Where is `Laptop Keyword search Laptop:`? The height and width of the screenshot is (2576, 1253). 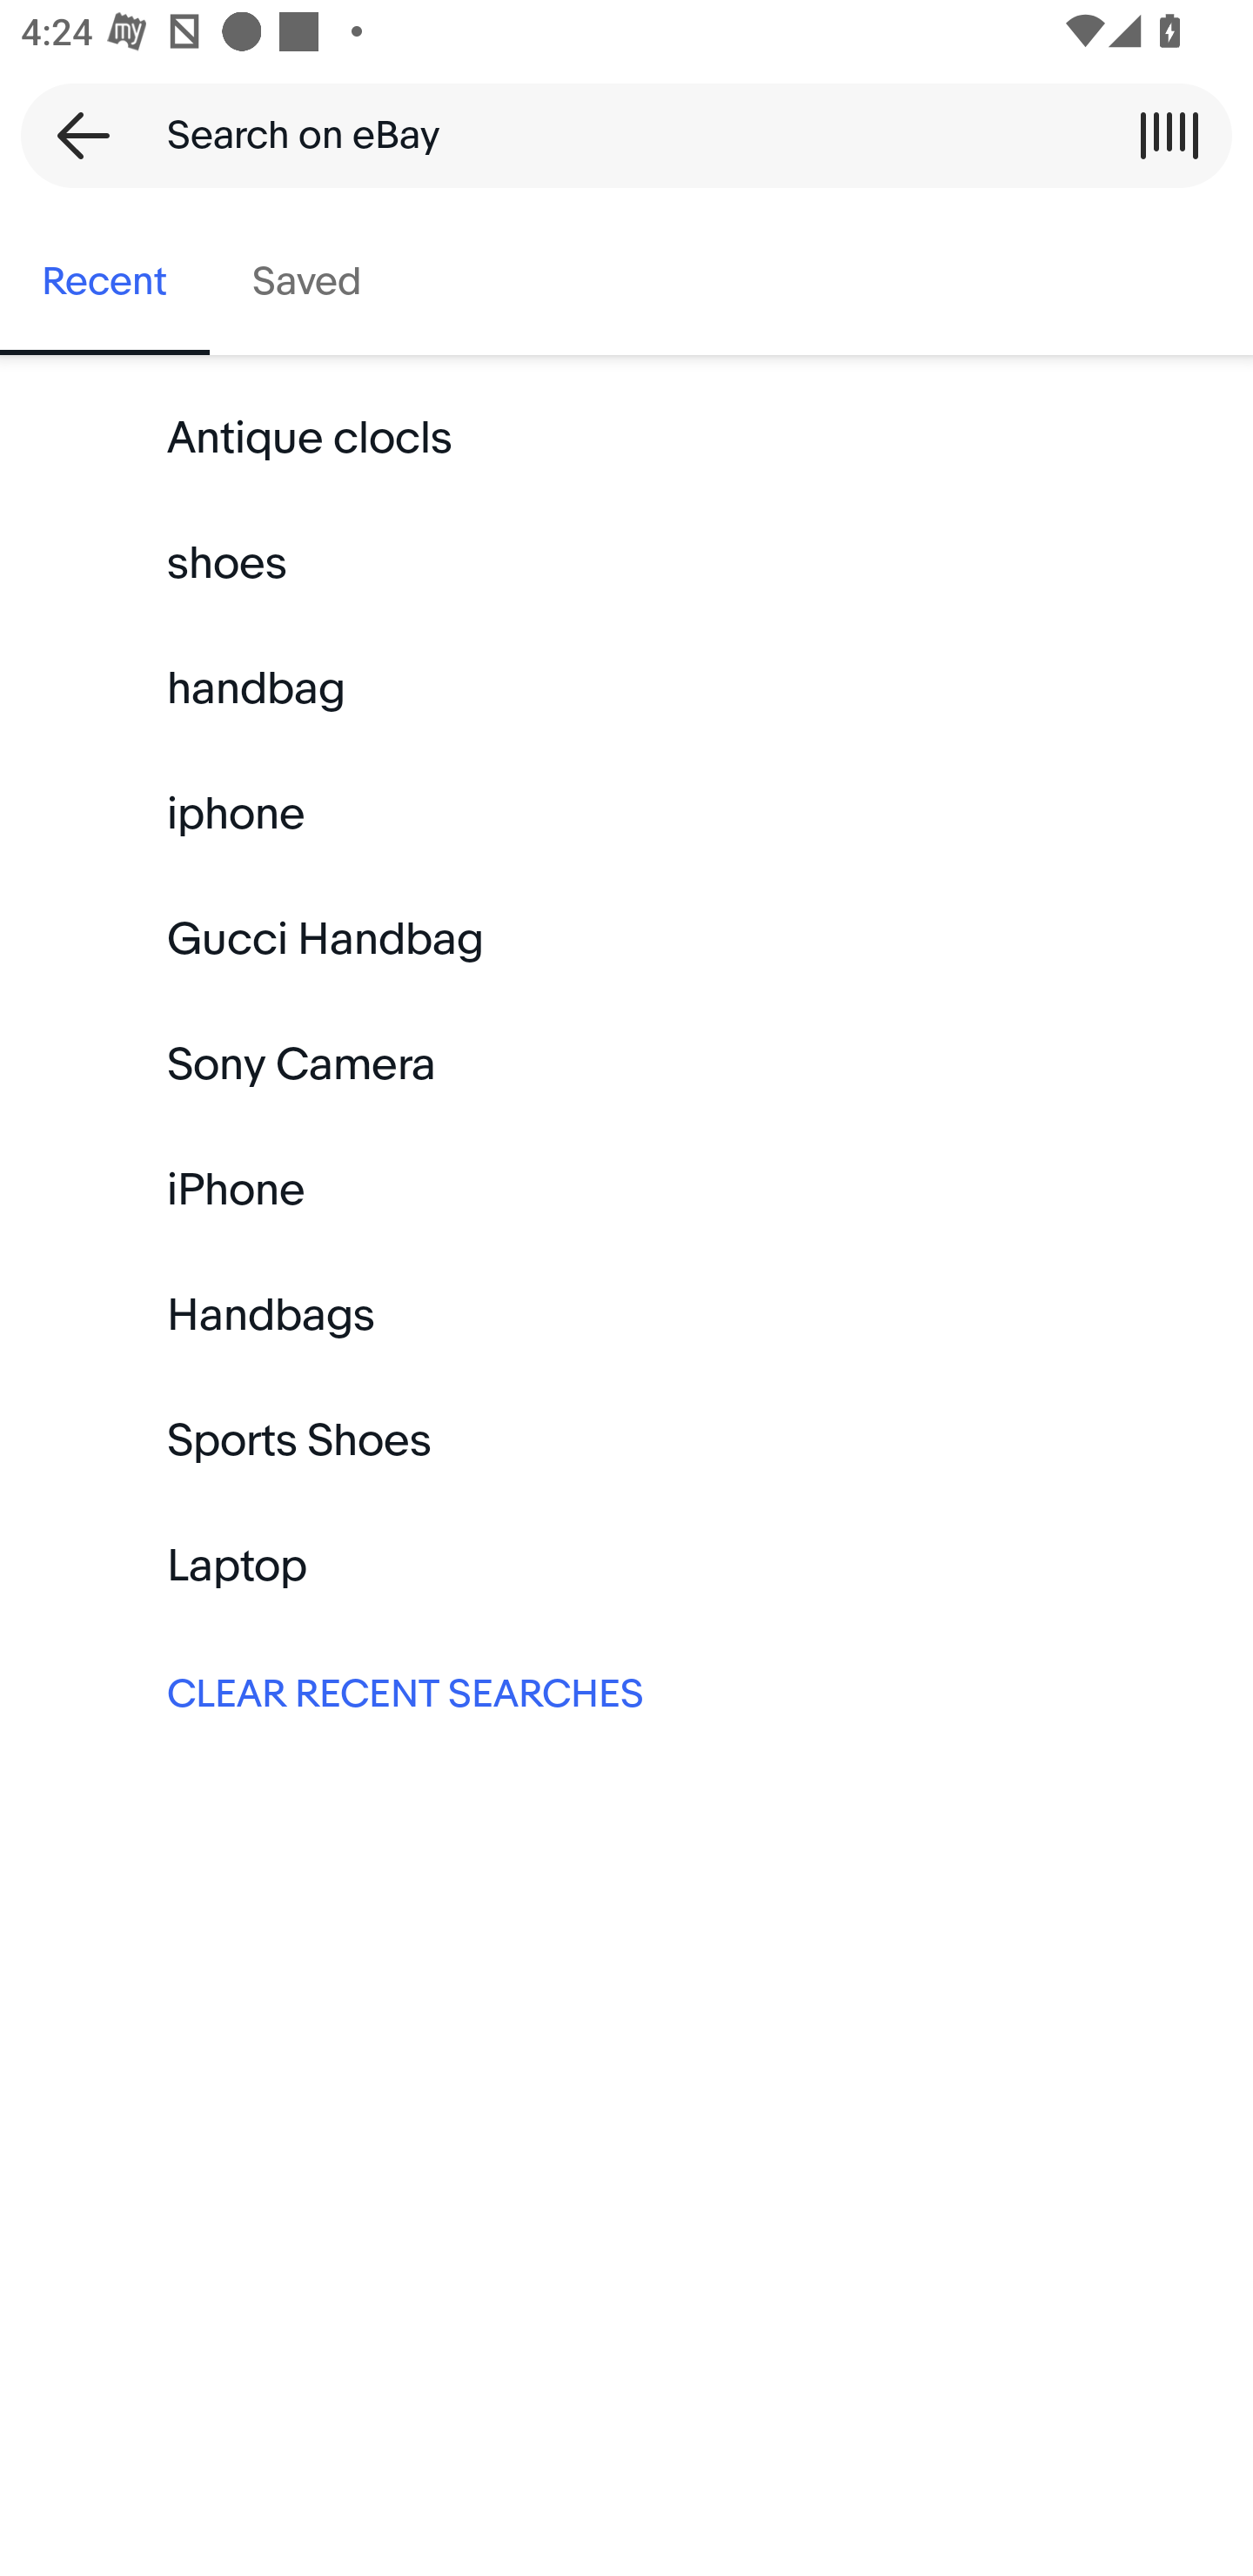
Laptop Keyword search Laptop: is located at coordinates (626, 1566).